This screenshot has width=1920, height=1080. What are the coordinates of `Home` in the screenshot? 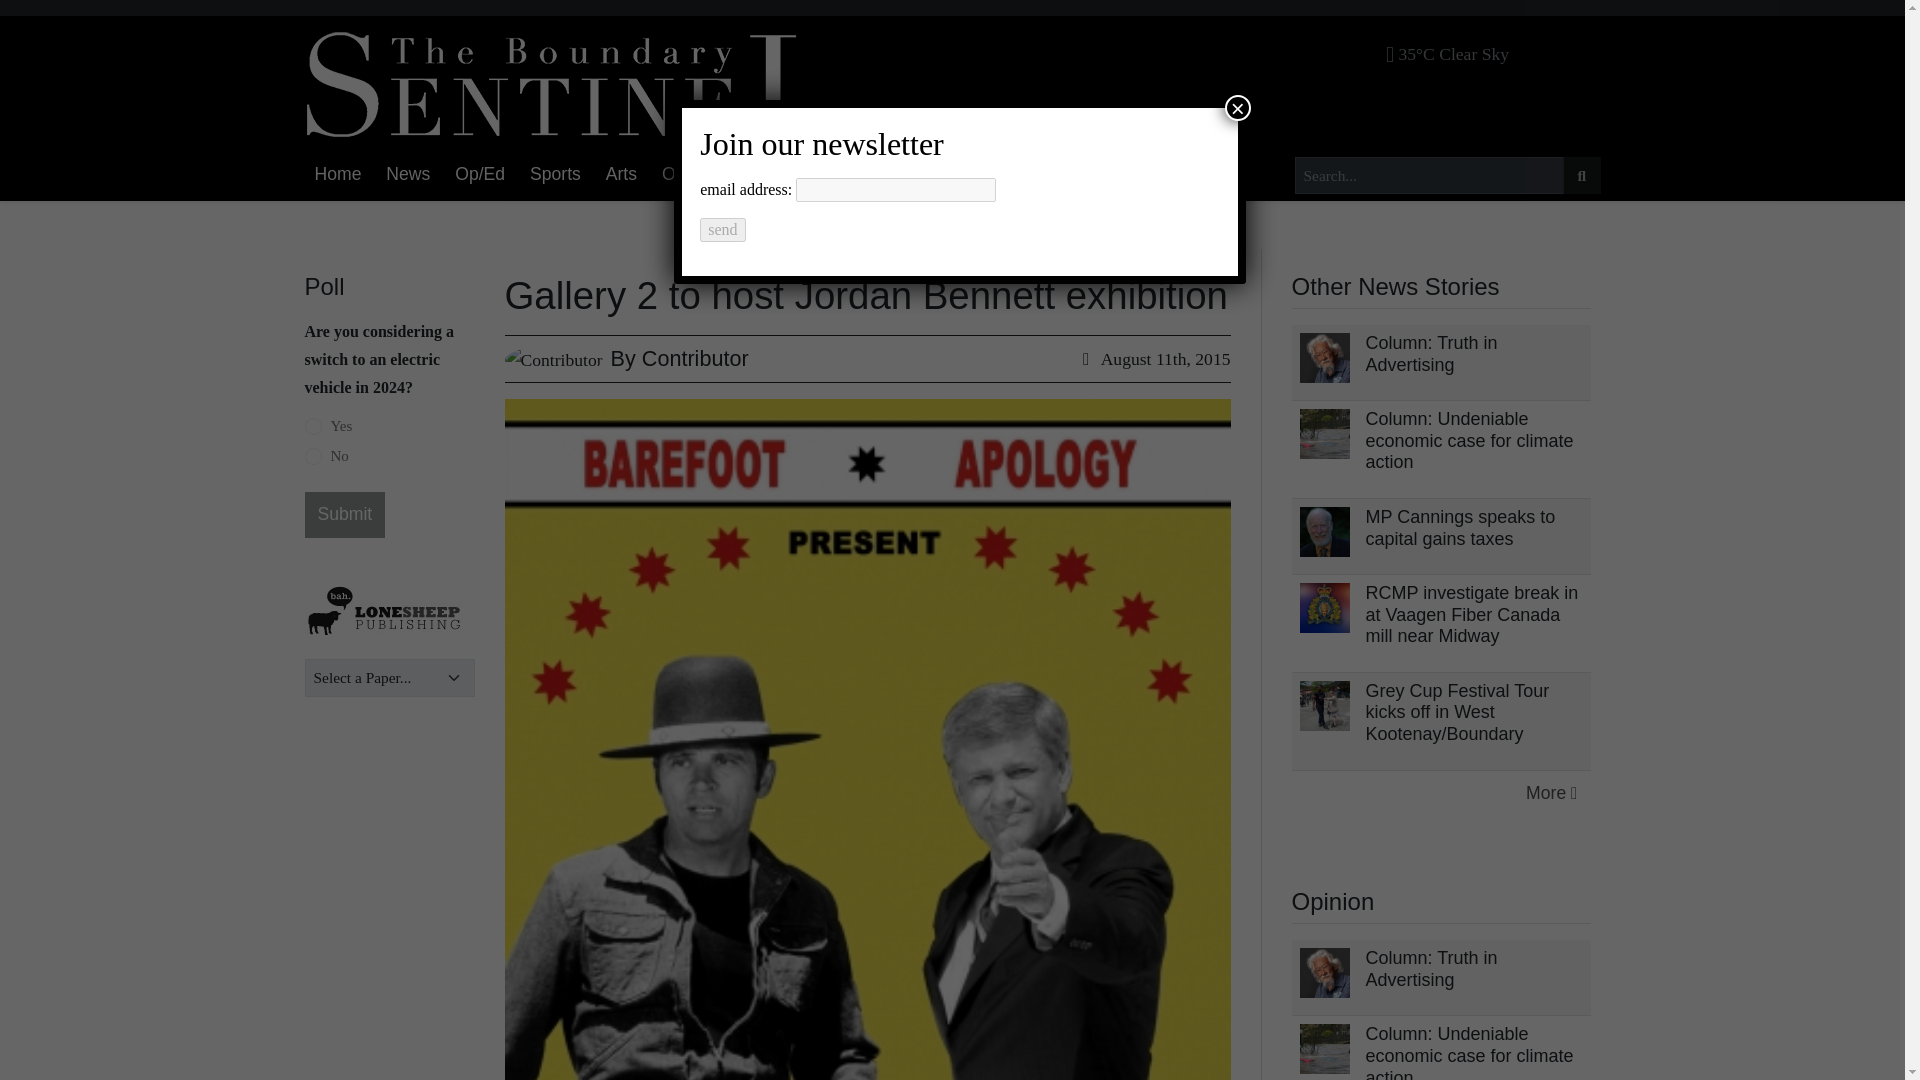 It's located at (336, 175).